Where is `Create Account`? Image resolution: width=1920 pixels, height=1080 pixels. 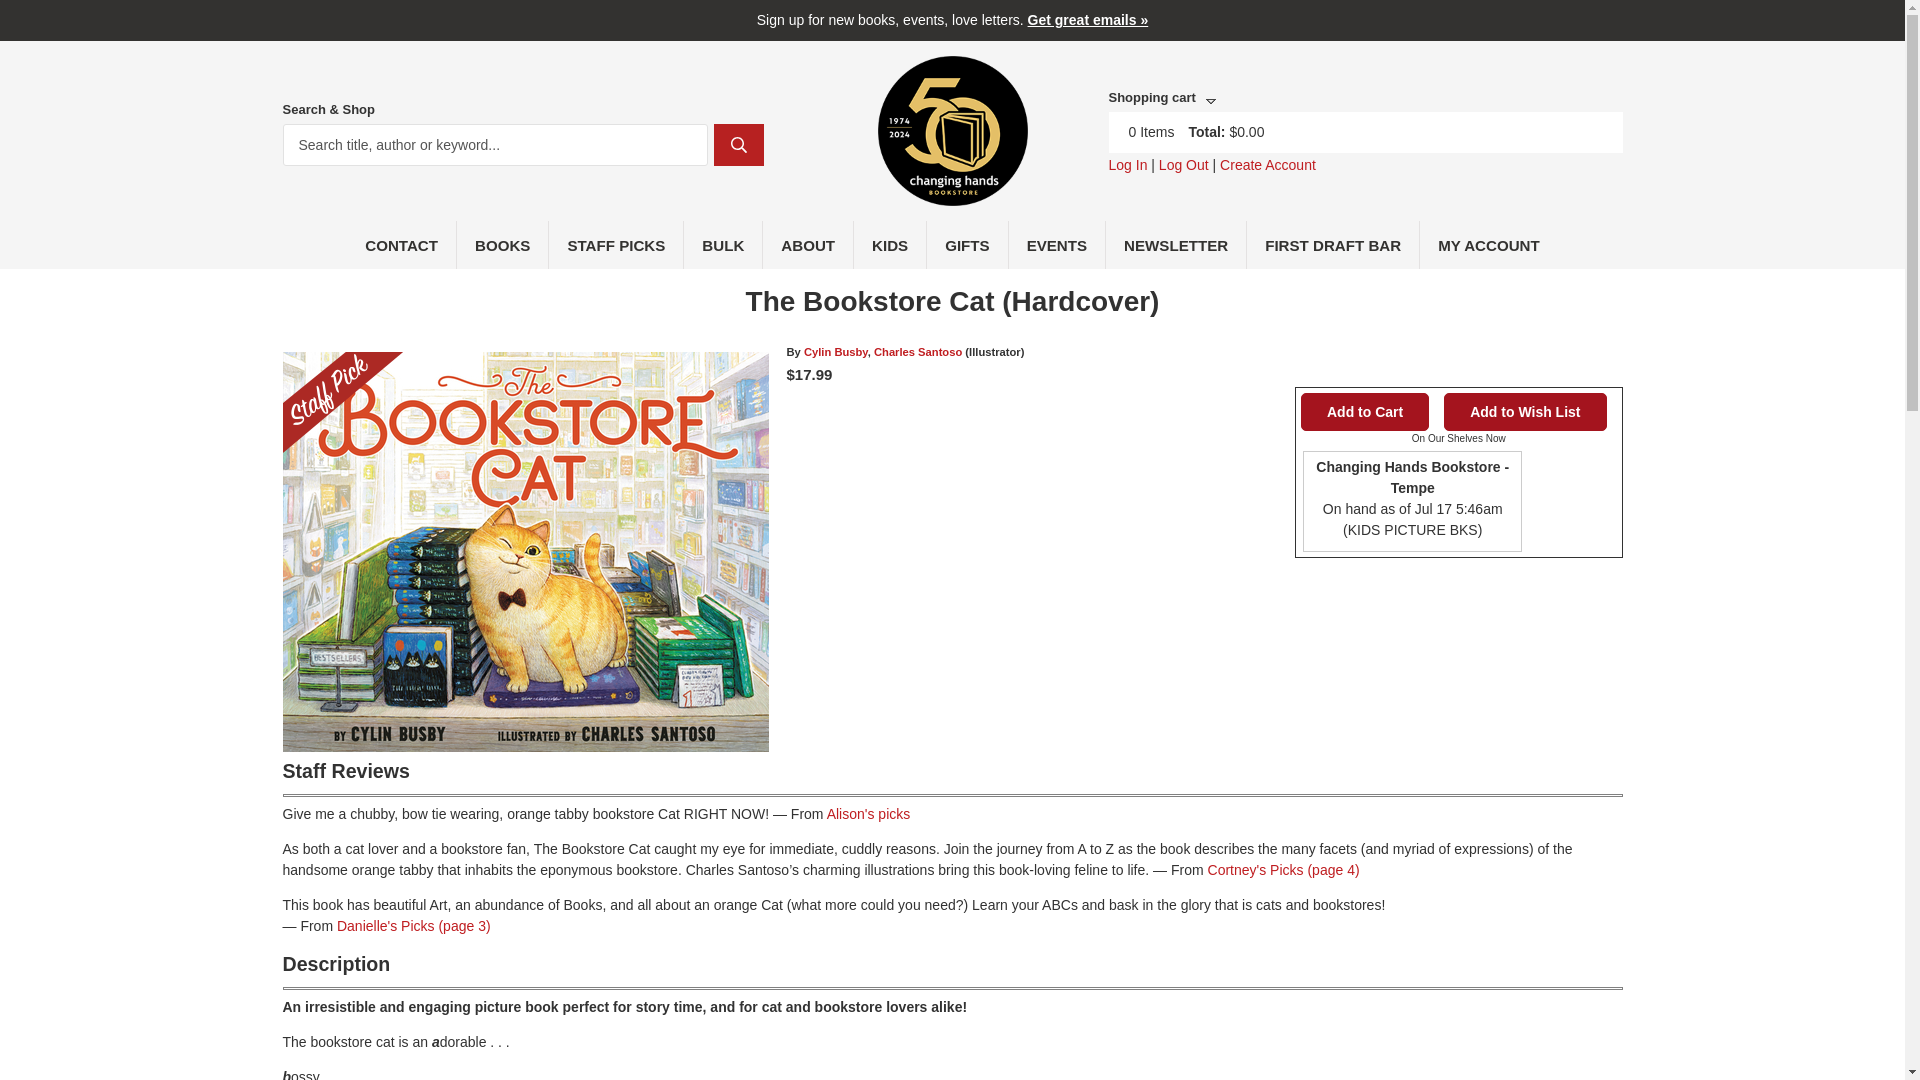
Create Account is located at coordinates (1267, 164).